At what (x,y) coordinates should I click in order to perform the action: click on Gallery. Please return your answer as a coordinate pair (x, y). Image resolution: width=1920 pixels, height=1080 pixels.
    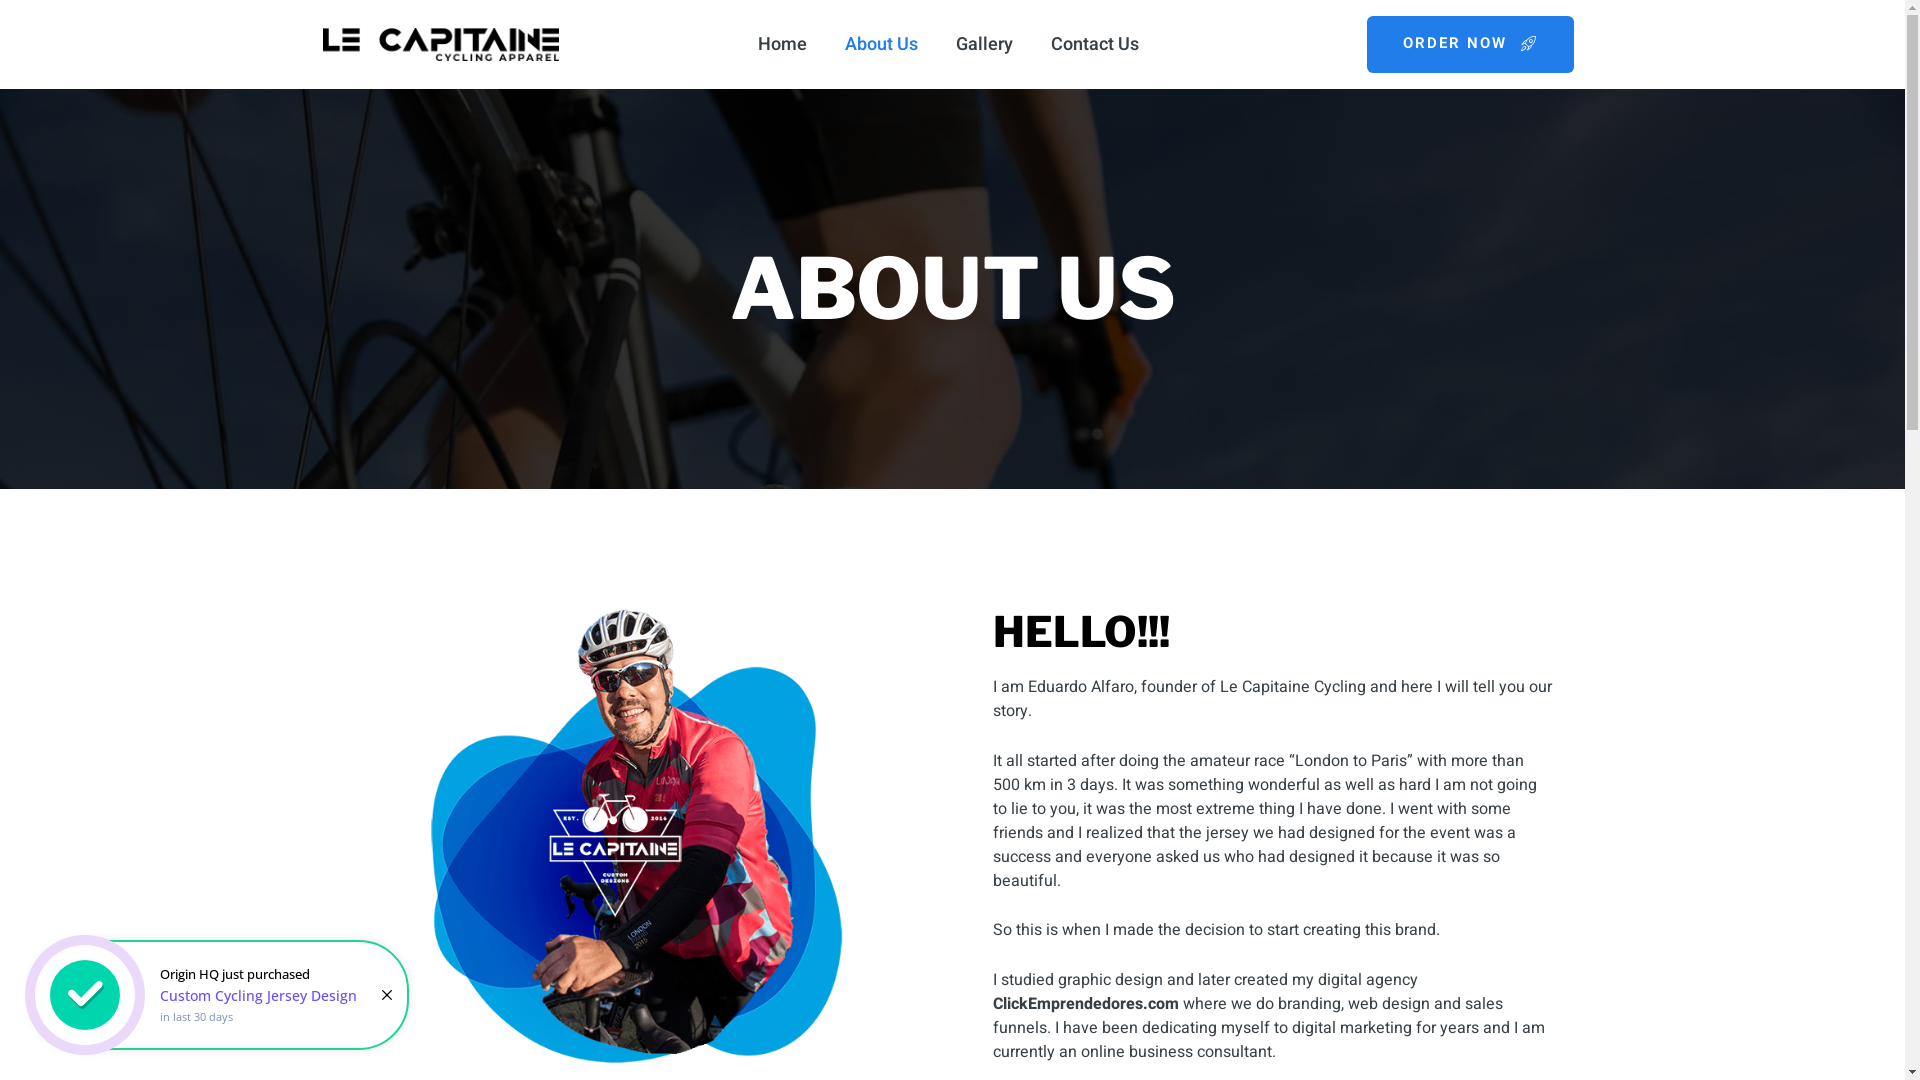
    Looking at the image, I should click on (984, 44).